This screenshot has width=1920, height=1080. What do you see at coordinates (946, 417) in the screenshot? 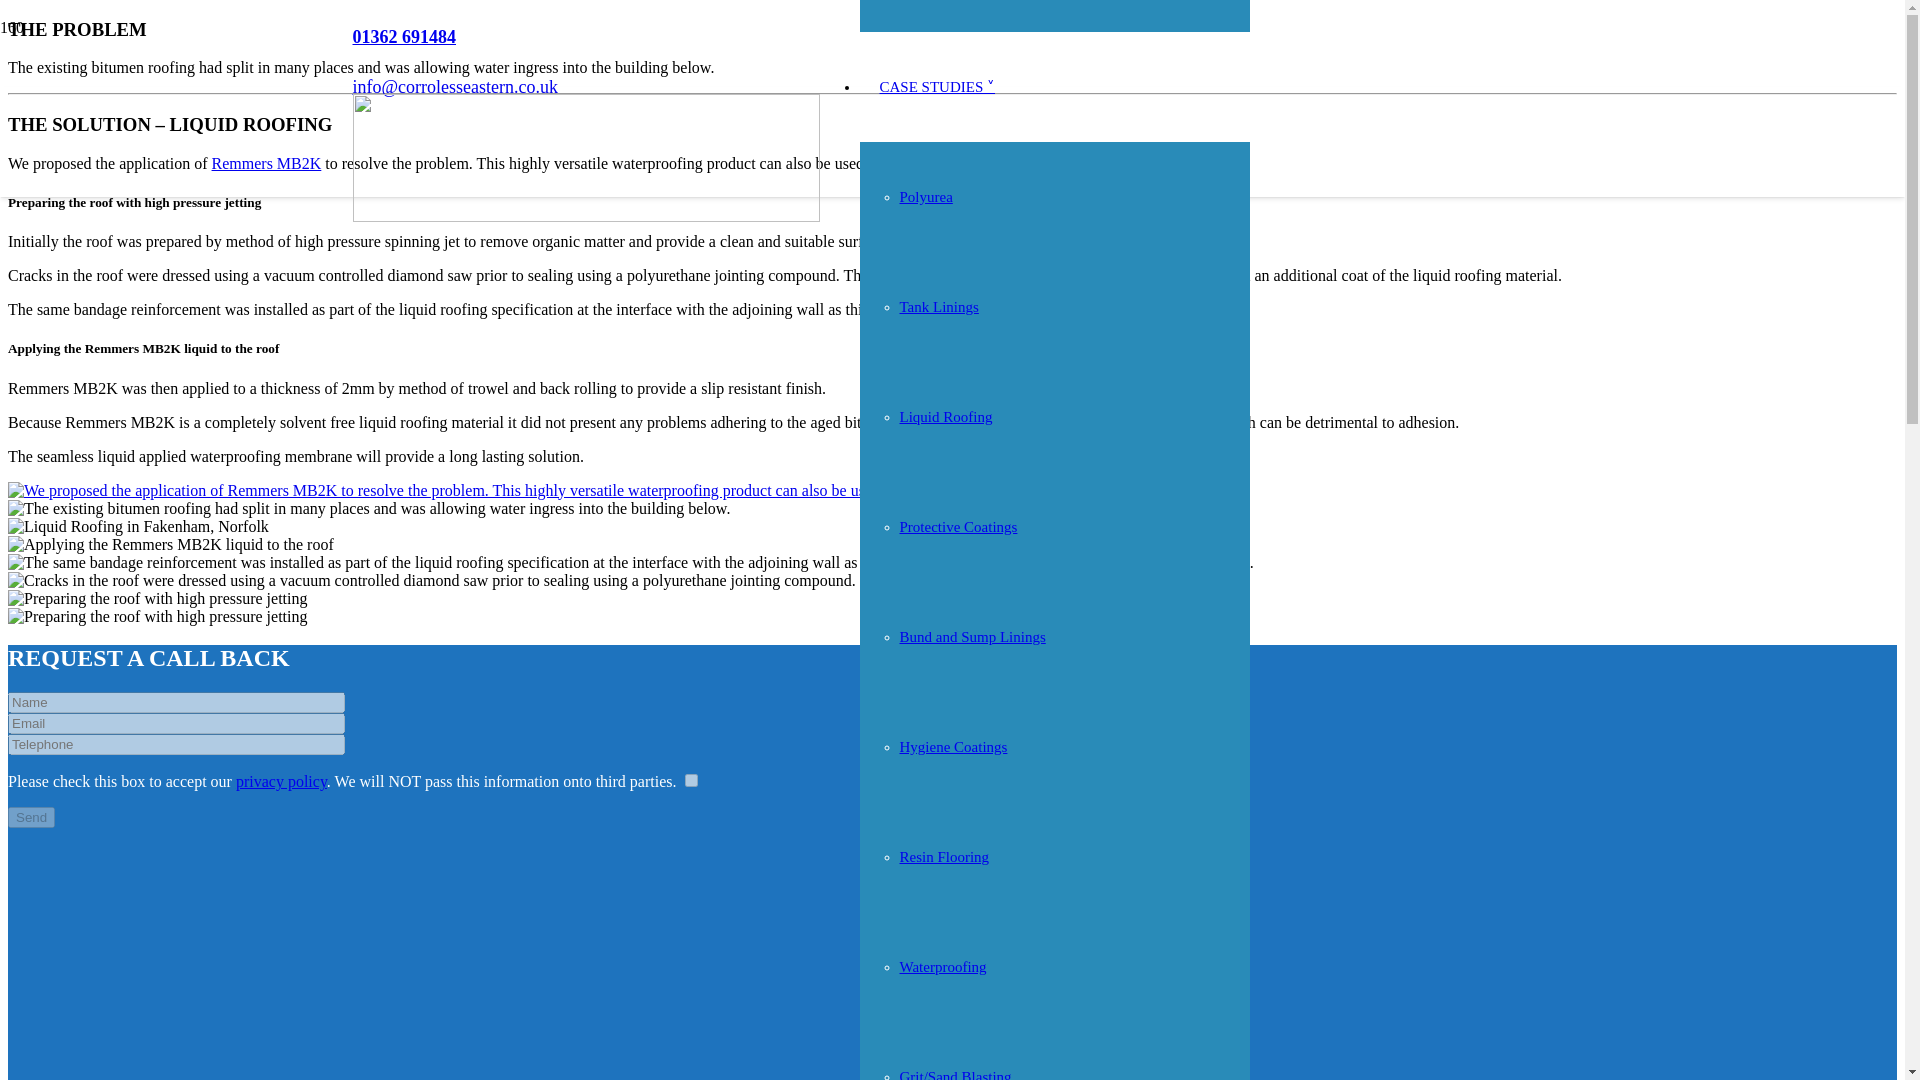
I see `Liquid Roofing` at bounding box center [946, 417].